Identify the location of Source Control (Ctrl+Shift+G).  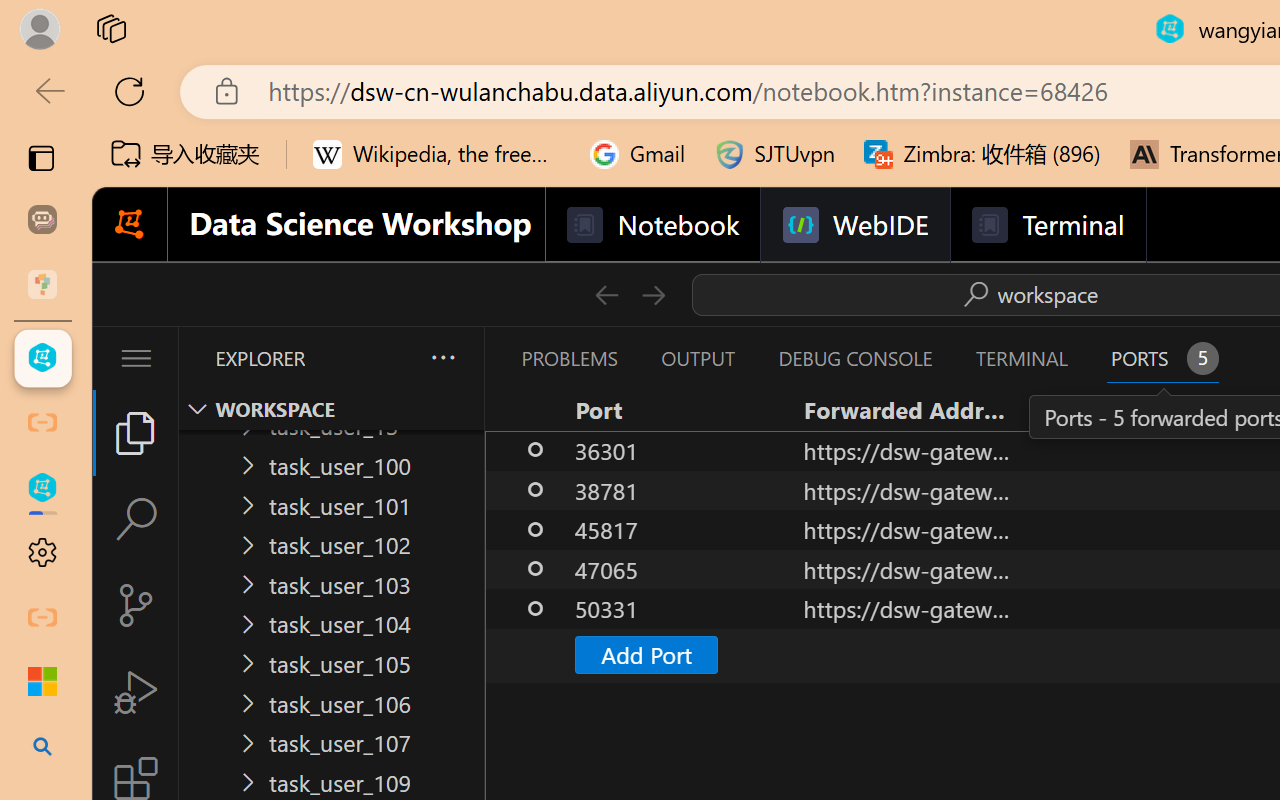
(136, 604).